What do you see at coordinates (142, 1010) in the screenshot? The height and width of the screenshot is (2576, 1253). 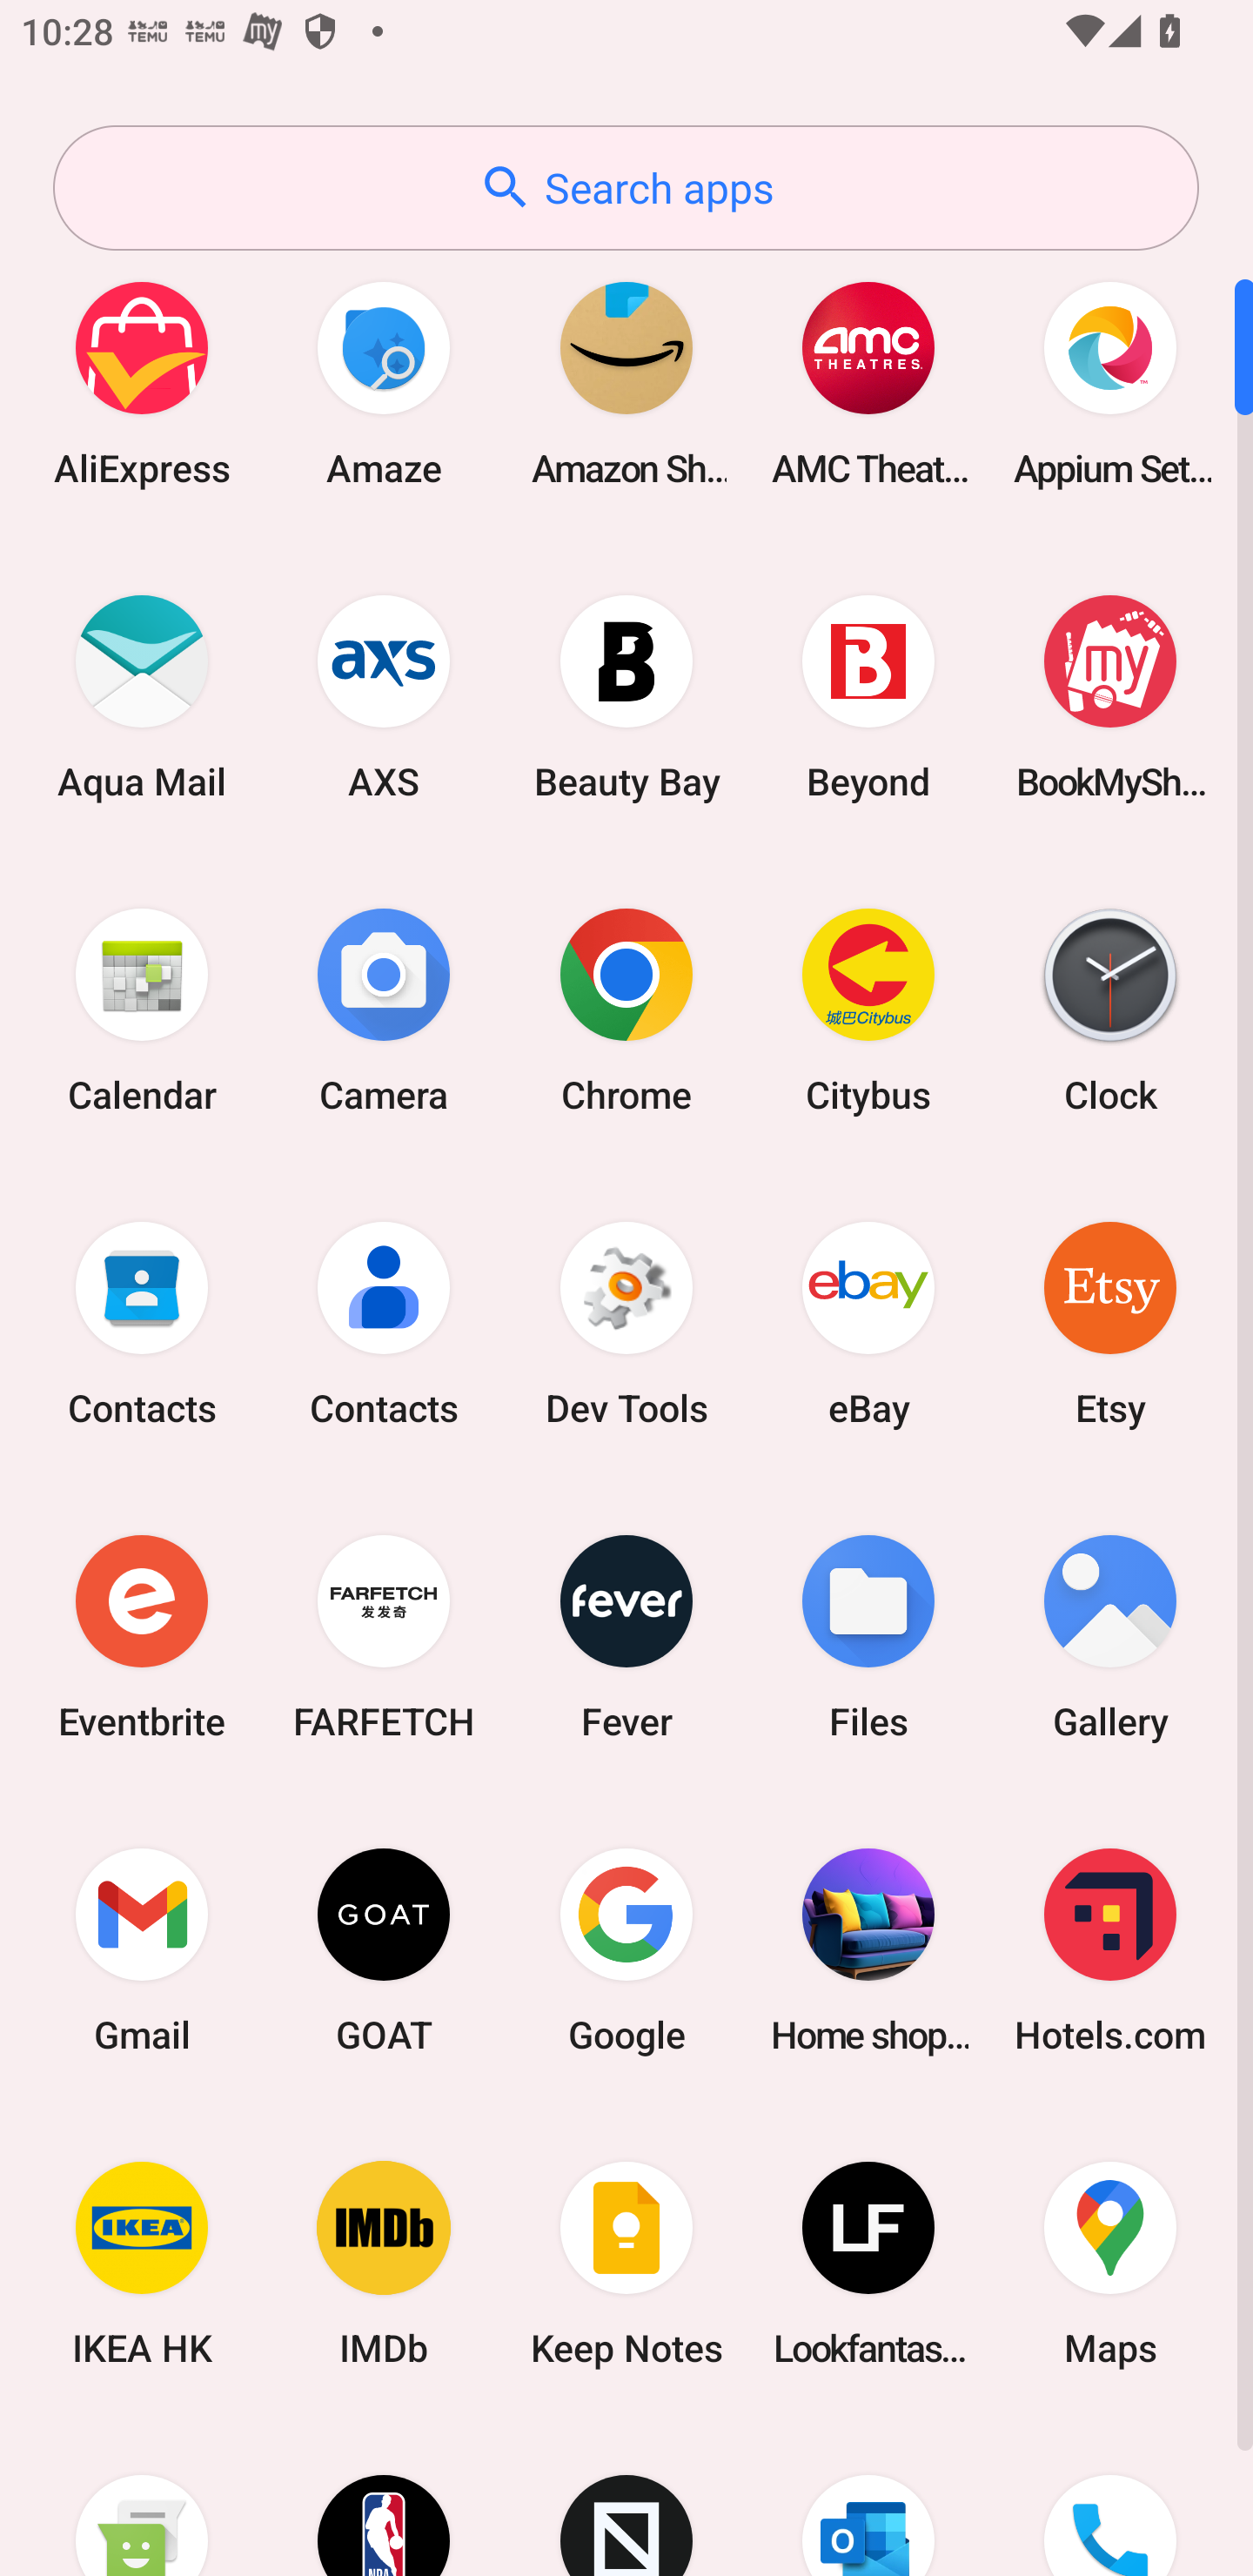 I see `Calendar` at bounding box center [142, 1010].